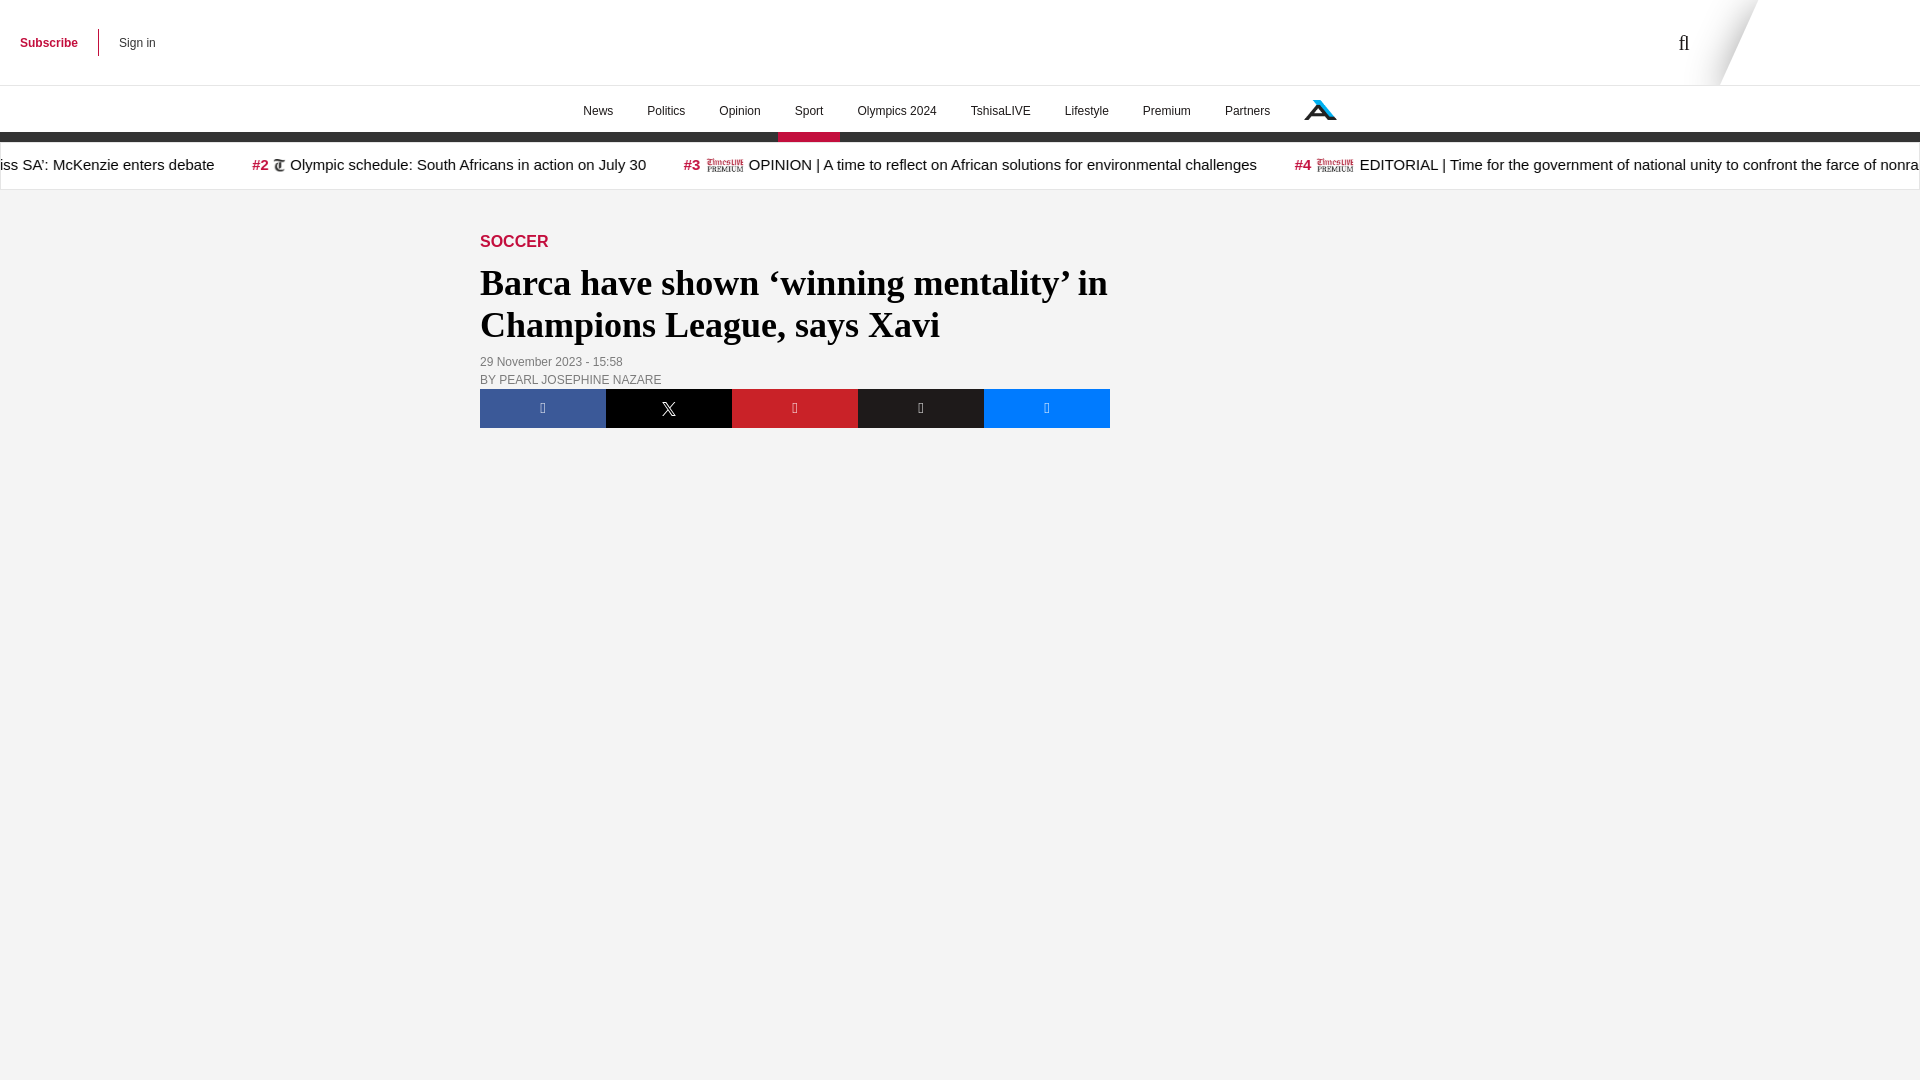 The width and height of the screenshot is (1920, 1080). What do you see at coordinates (598, 111) in the screenshot?
I see `News` at bounding box center [598, 111].